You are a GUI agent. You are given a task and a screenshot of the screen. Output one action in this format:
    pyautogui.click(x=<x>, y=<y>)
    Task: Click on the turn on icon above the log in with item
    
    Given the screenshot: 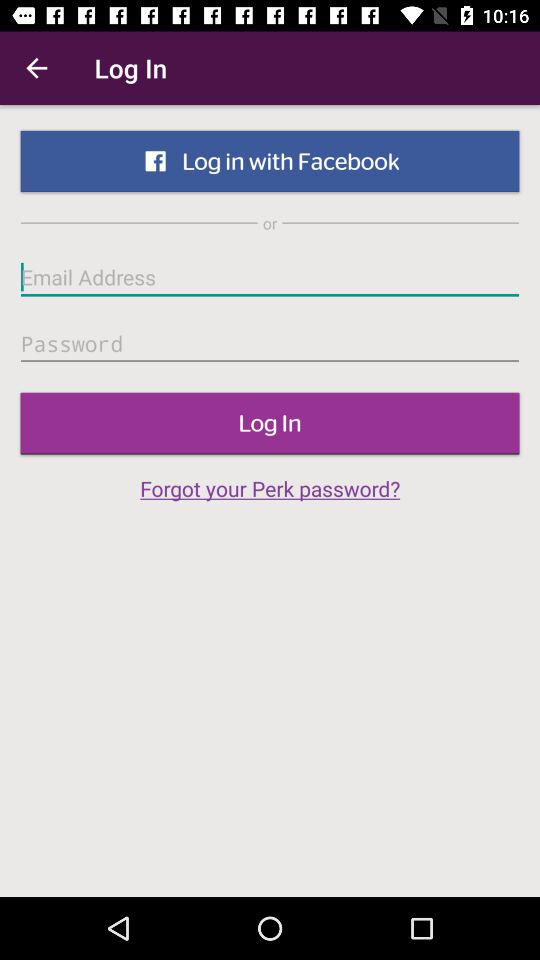 What is the action you would take?
    pyautogui.click(x=36, y=68)
    